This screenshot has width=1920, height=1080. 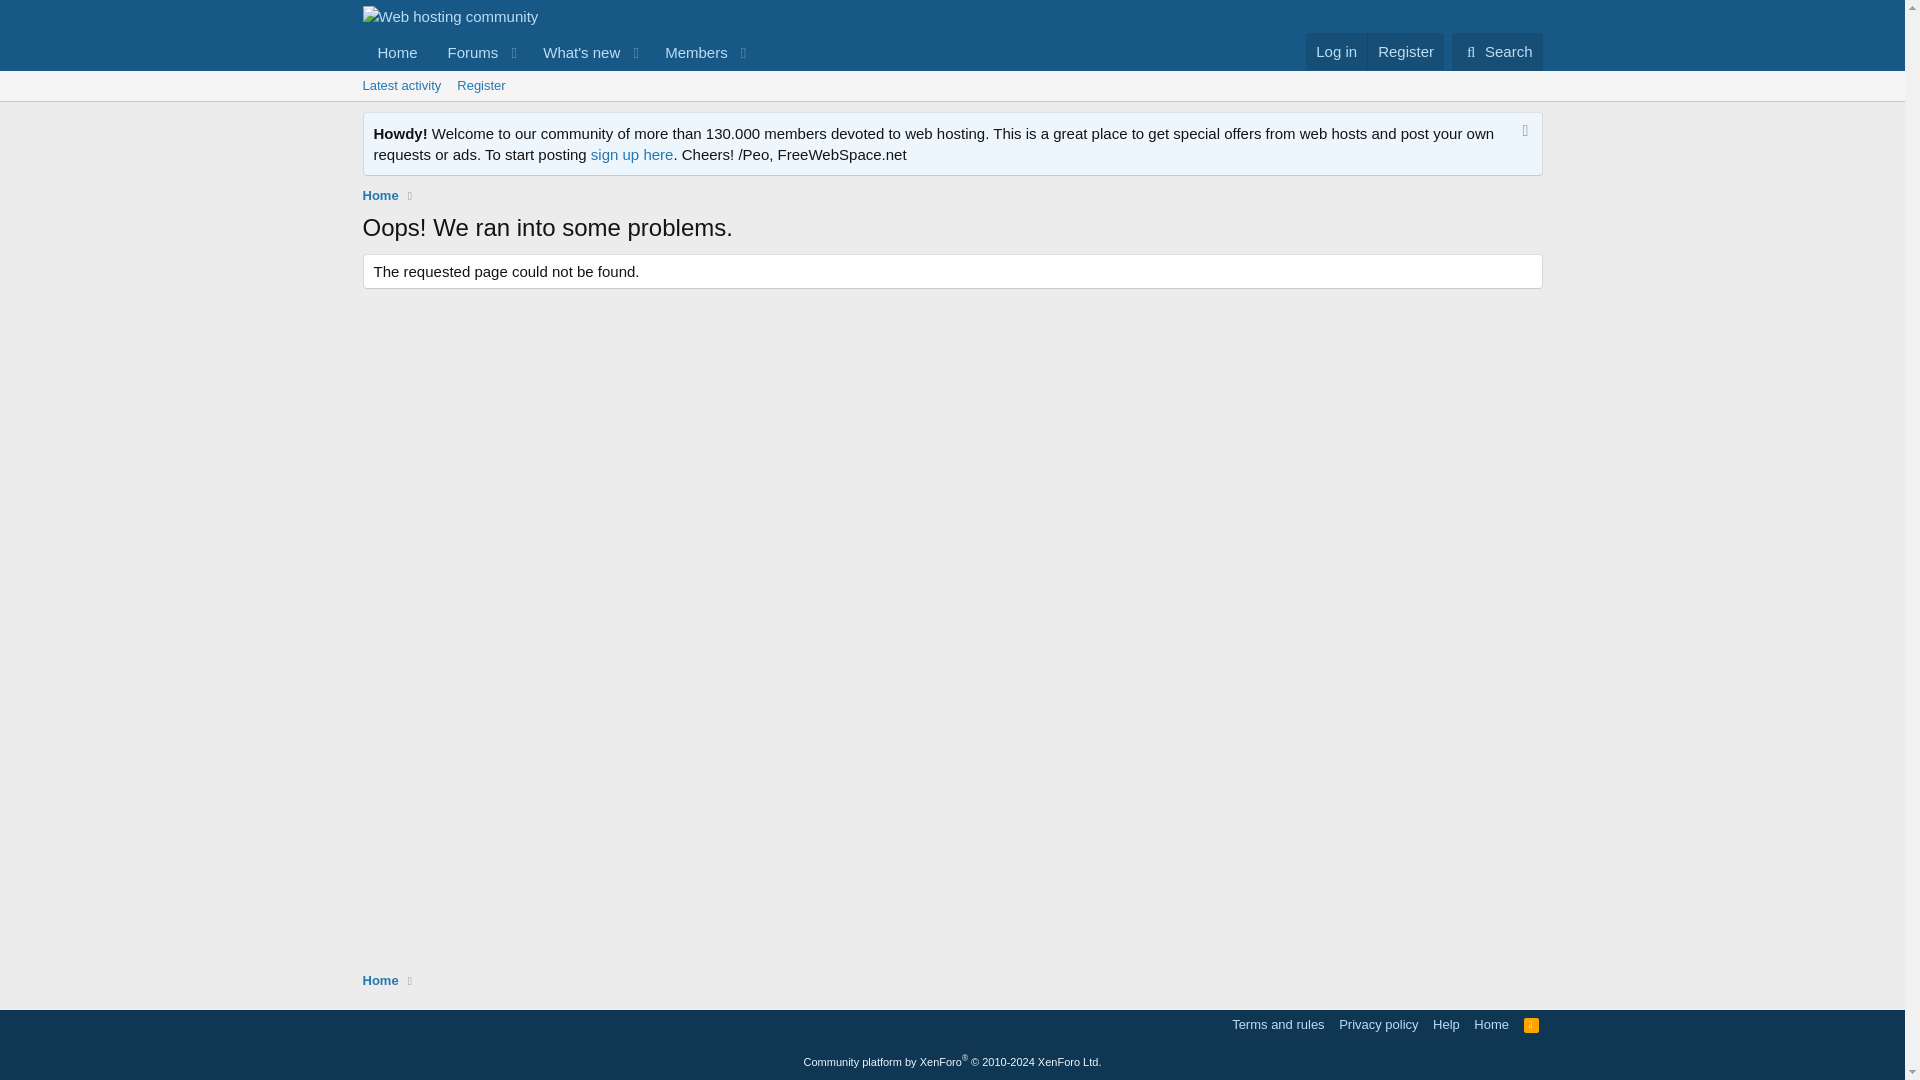 What do you see at coordinates (480, 86) in the screenshot?
I see `Register` at bounding box center [480, 86].